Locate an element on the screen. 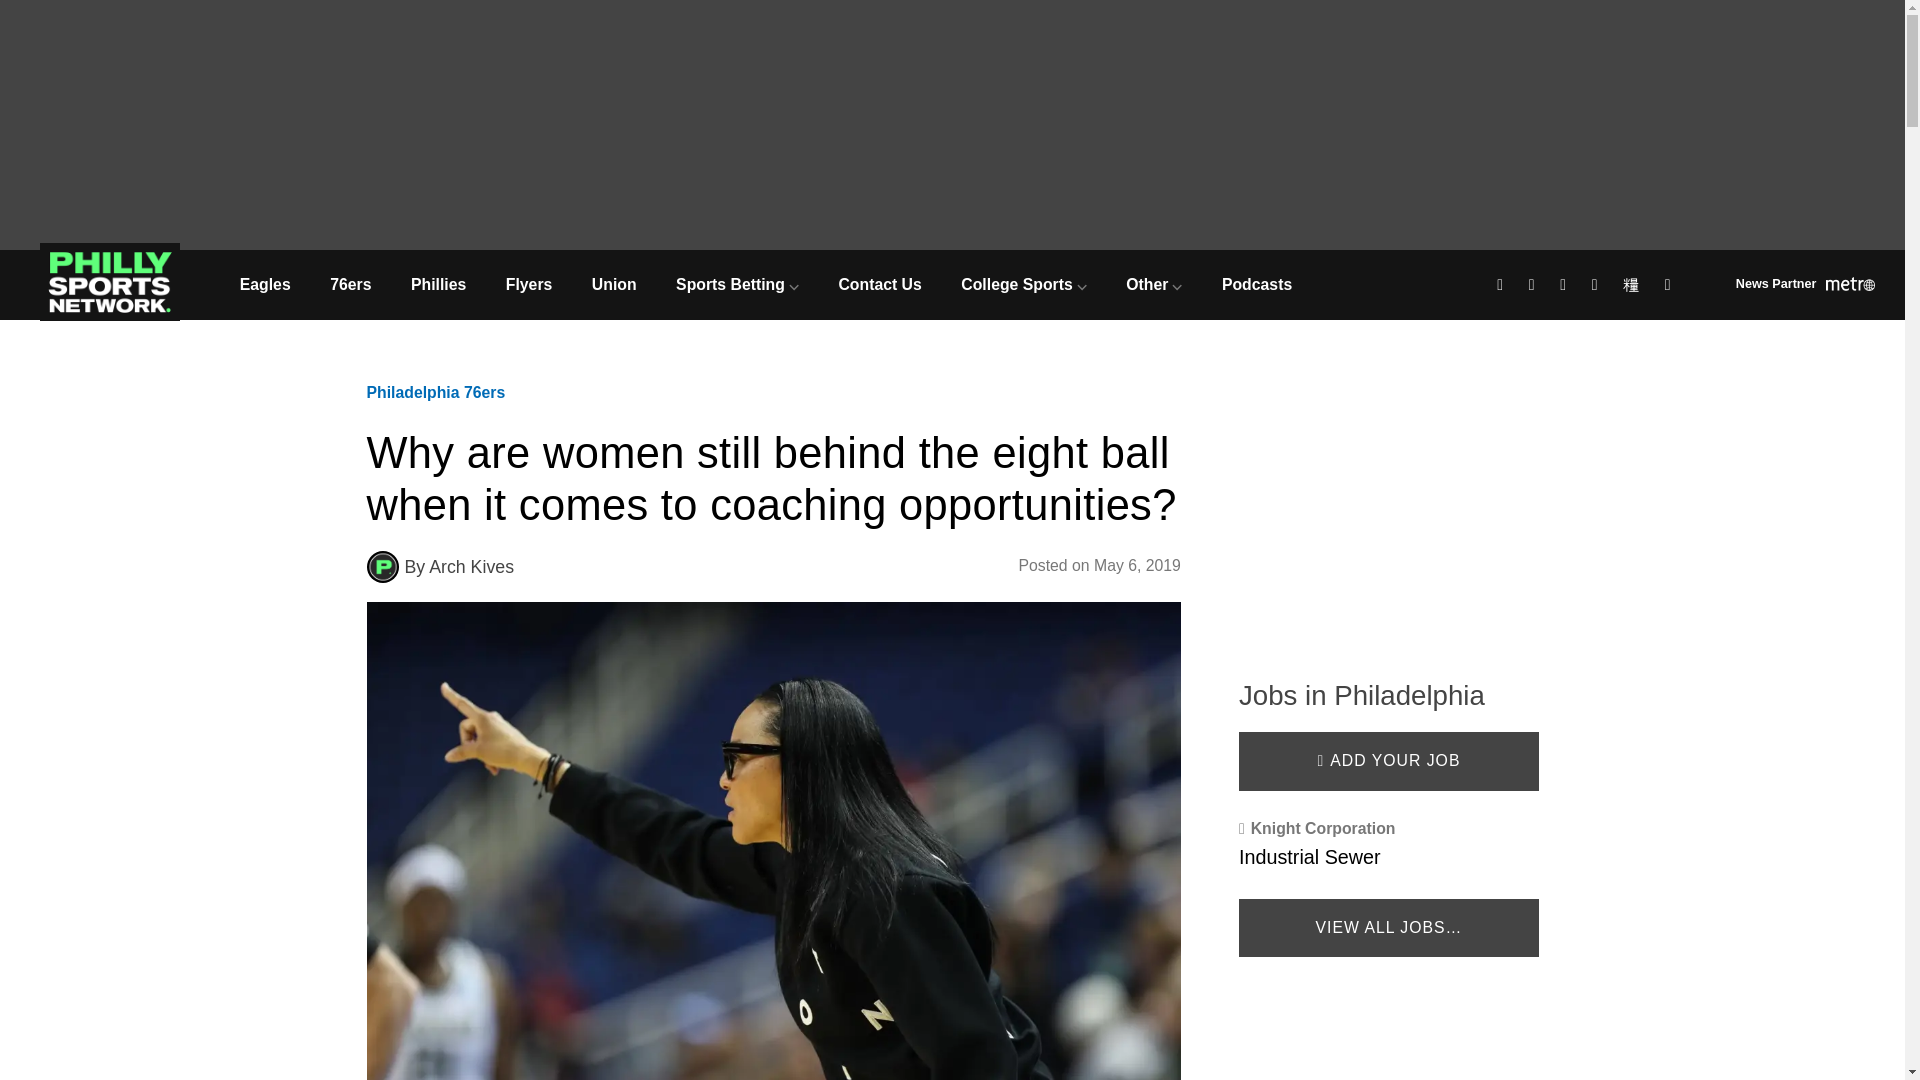 The image size is (1920, 1080). Other is located at coordinates (1155, 284).